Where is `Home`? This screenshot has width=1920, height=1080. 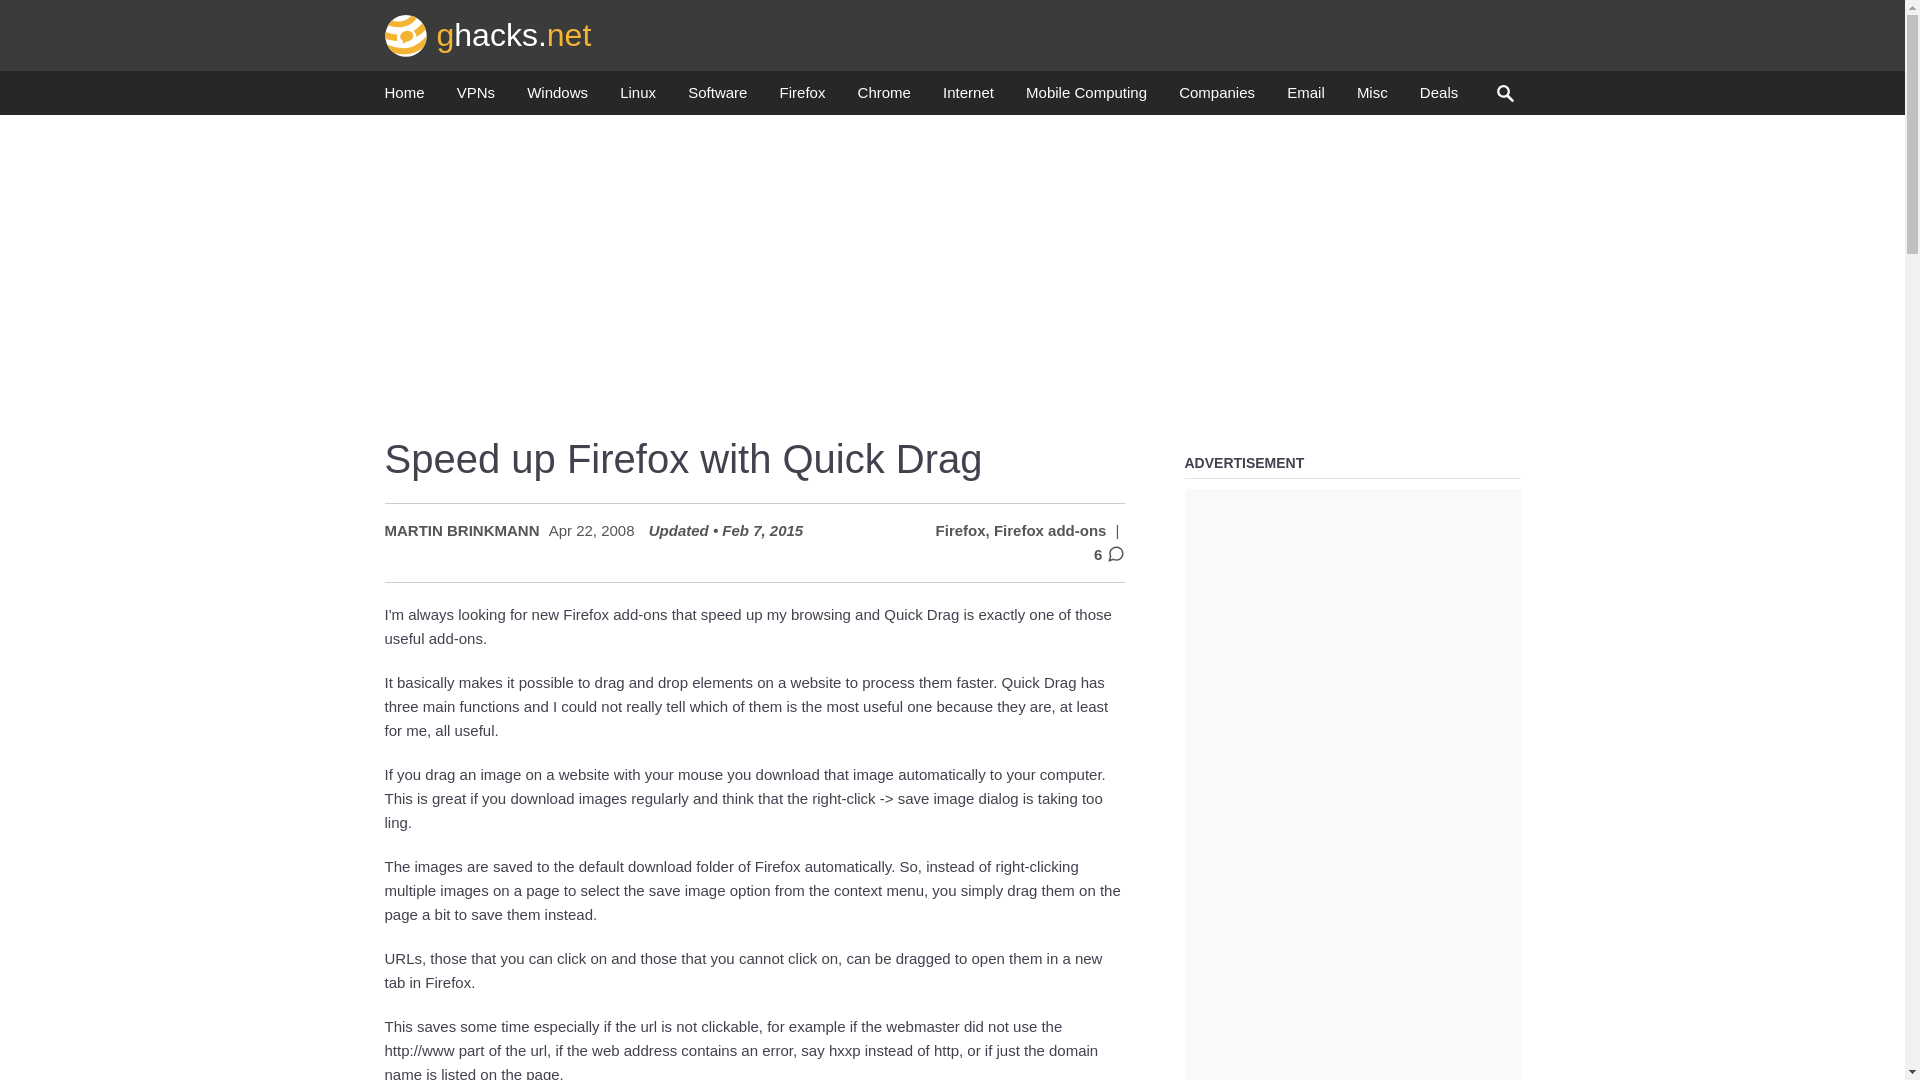 Home is located at coordinates (404, 98).